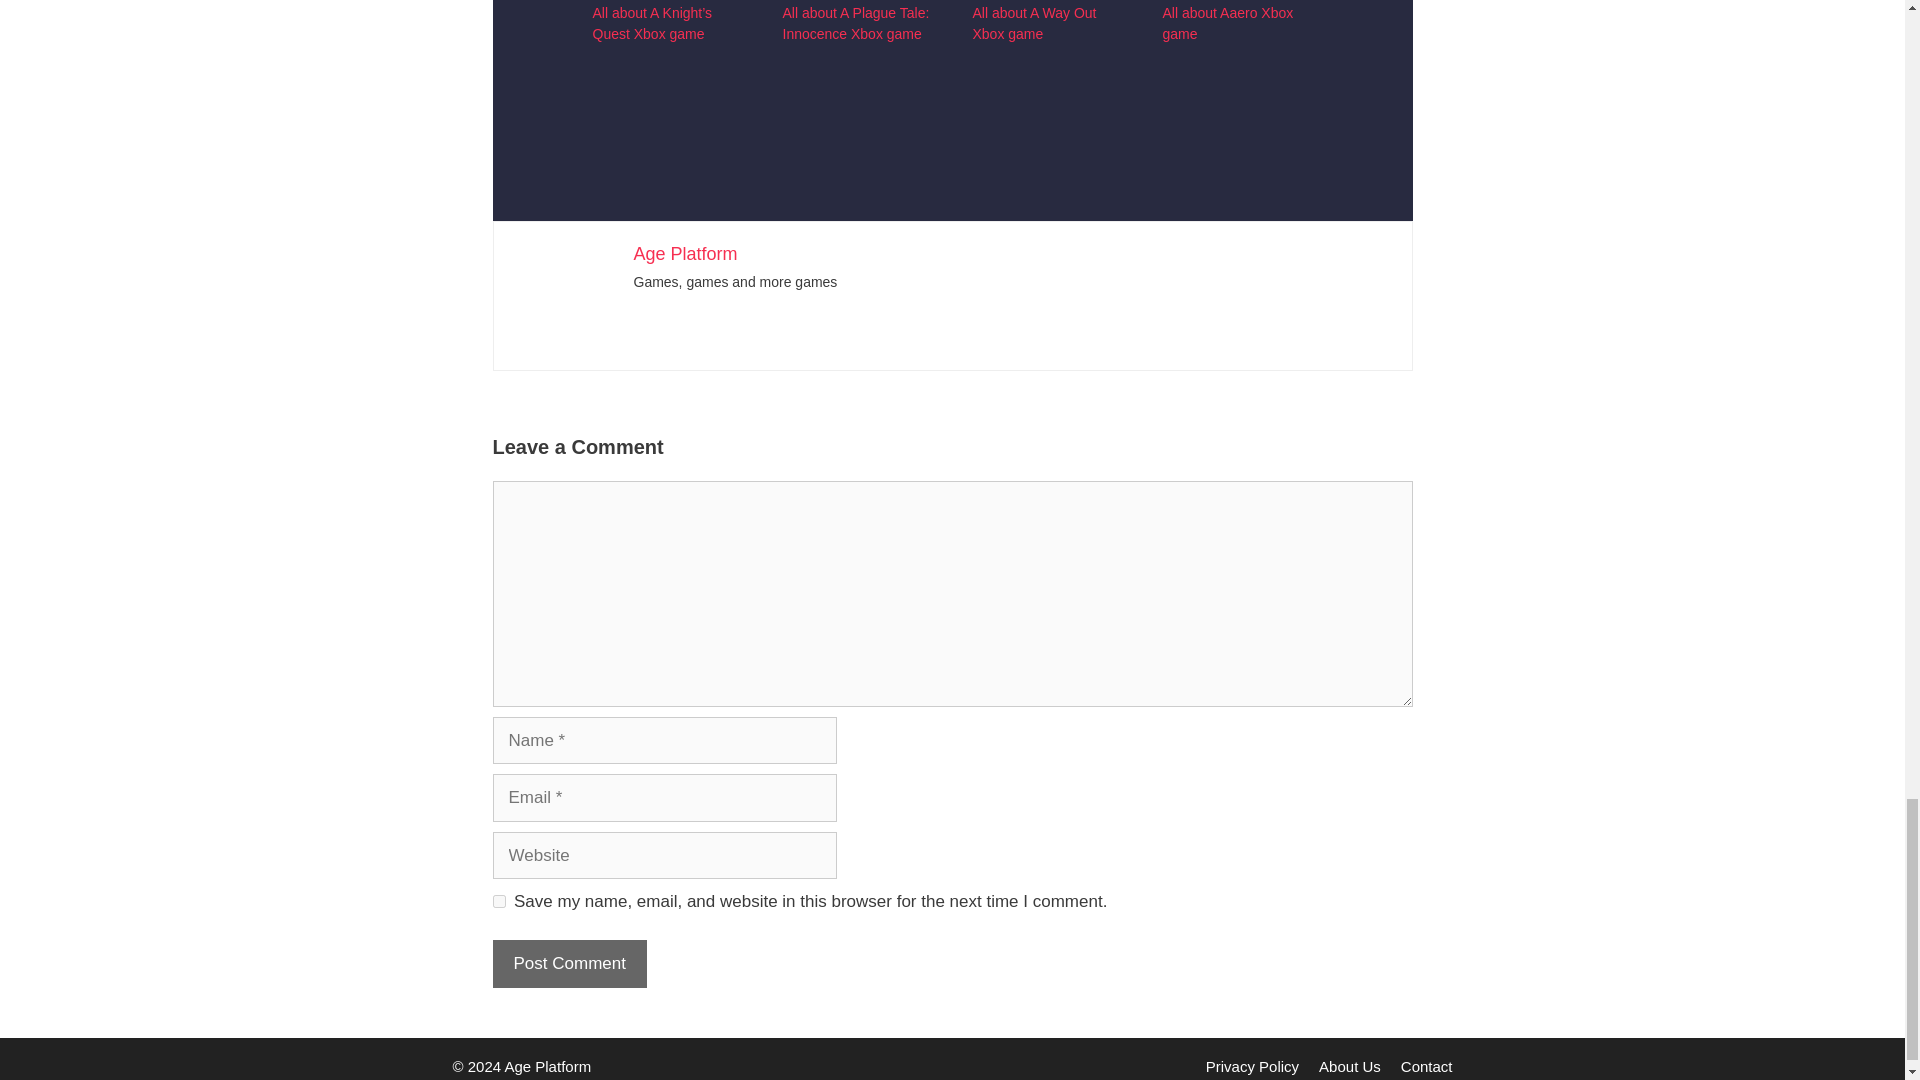  I want to click on Contact, so click(1427, 1066).